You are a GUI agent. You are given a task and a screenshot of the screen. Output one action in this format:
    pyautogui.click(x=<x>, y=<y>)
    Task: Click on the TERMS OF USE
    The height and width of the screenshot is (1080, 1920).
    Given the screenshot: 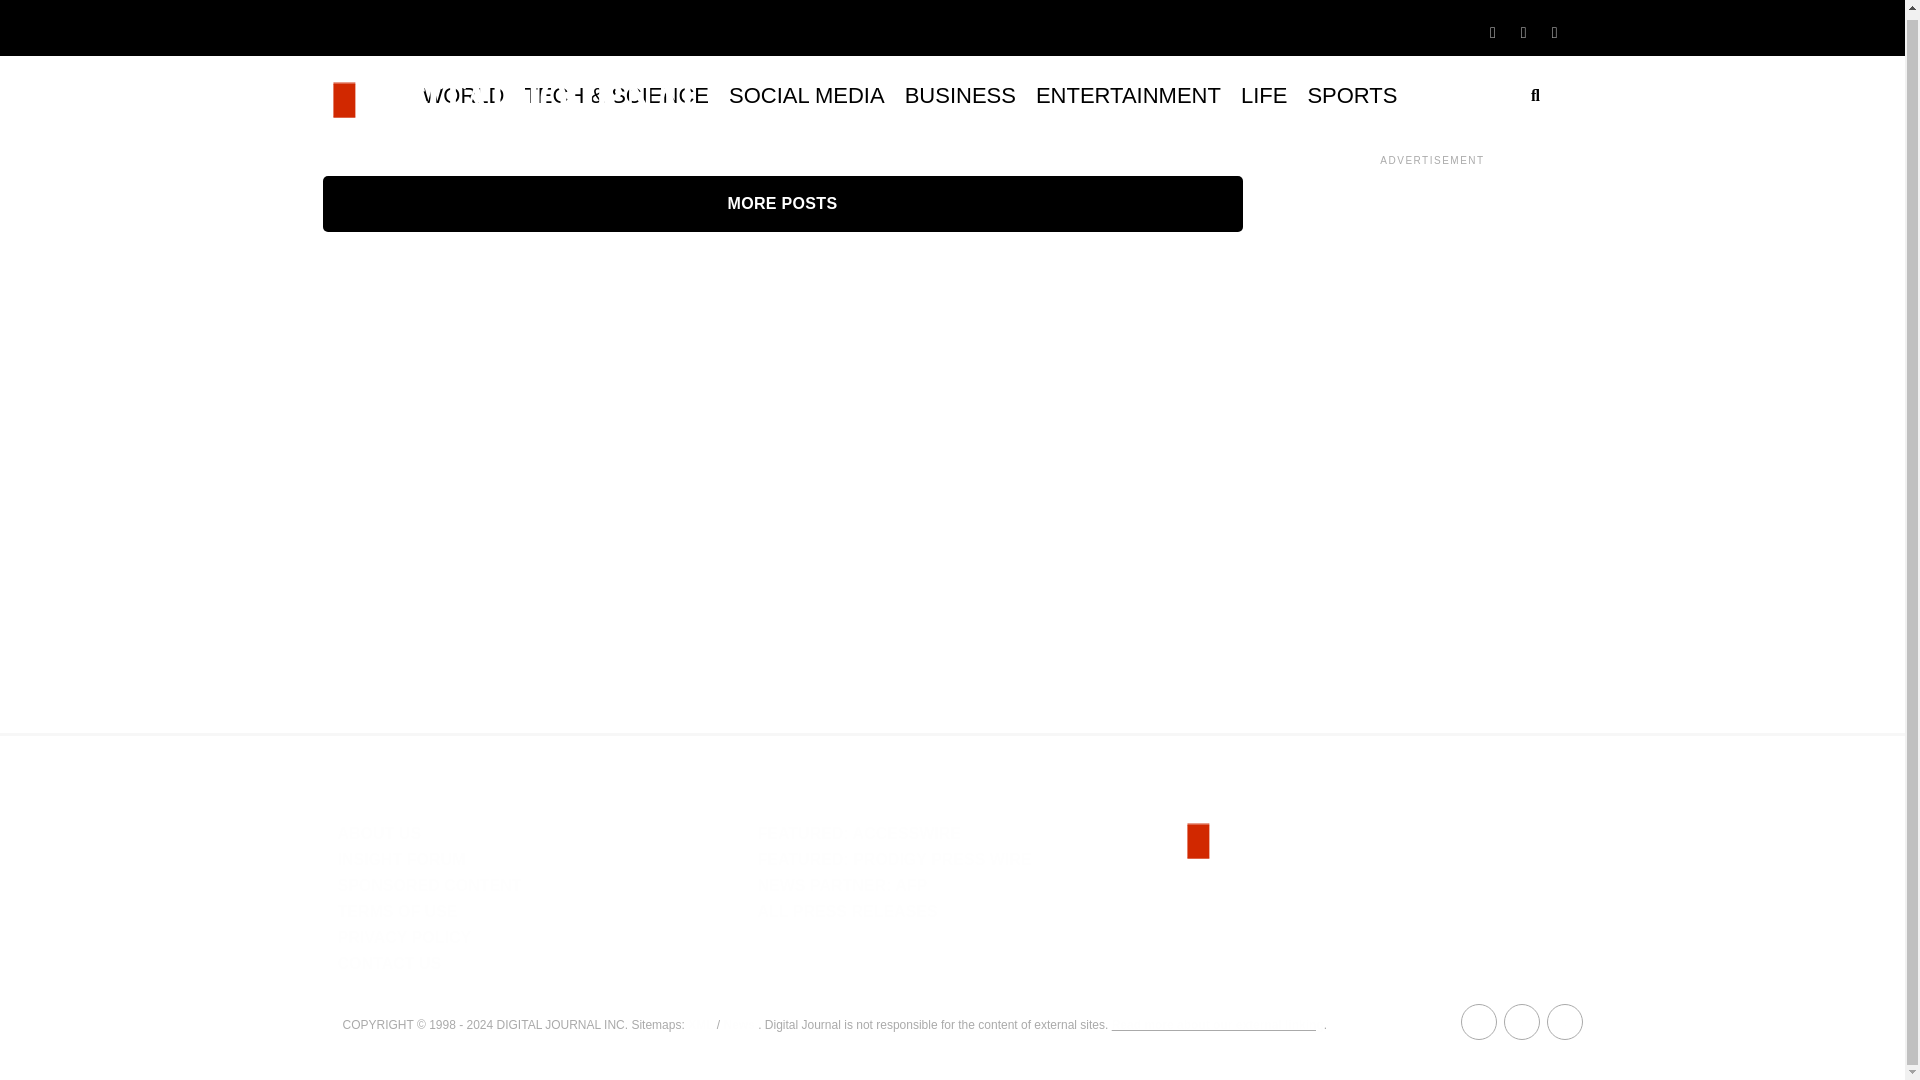 What is the action you would take?
    pyautogui.click(x=398, y=911)
    